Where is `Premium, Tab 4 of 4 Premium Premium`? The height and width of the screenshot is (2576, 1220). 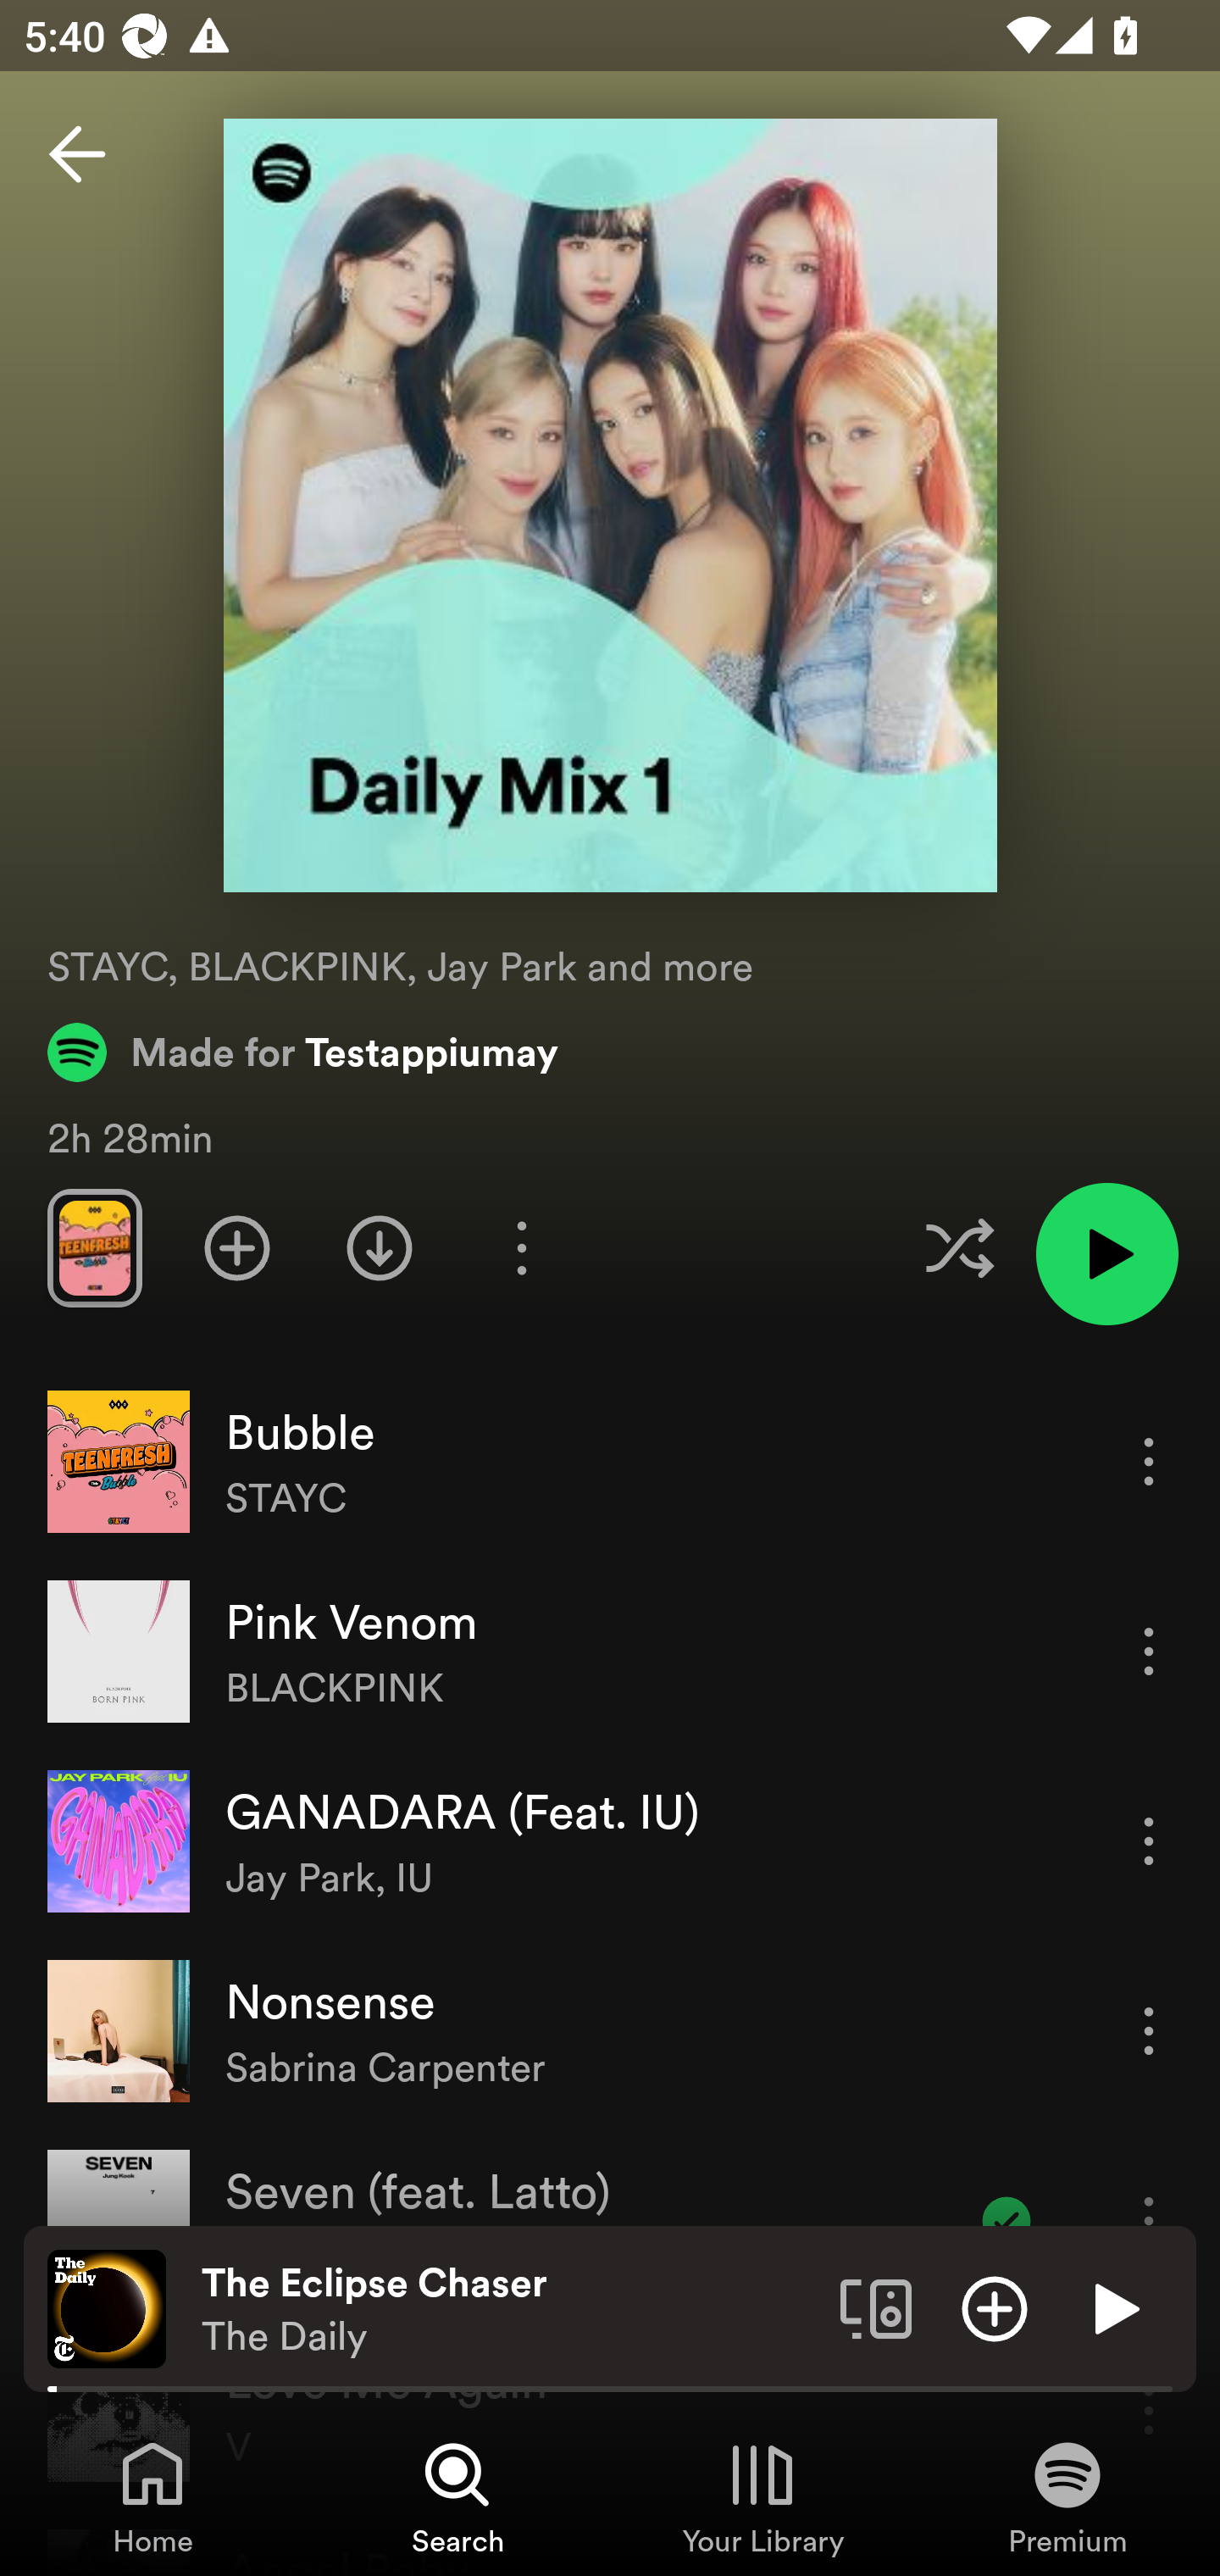 Premium, Tab 4 of 4 Premium Premium is located at coordinates (1067, 2496).